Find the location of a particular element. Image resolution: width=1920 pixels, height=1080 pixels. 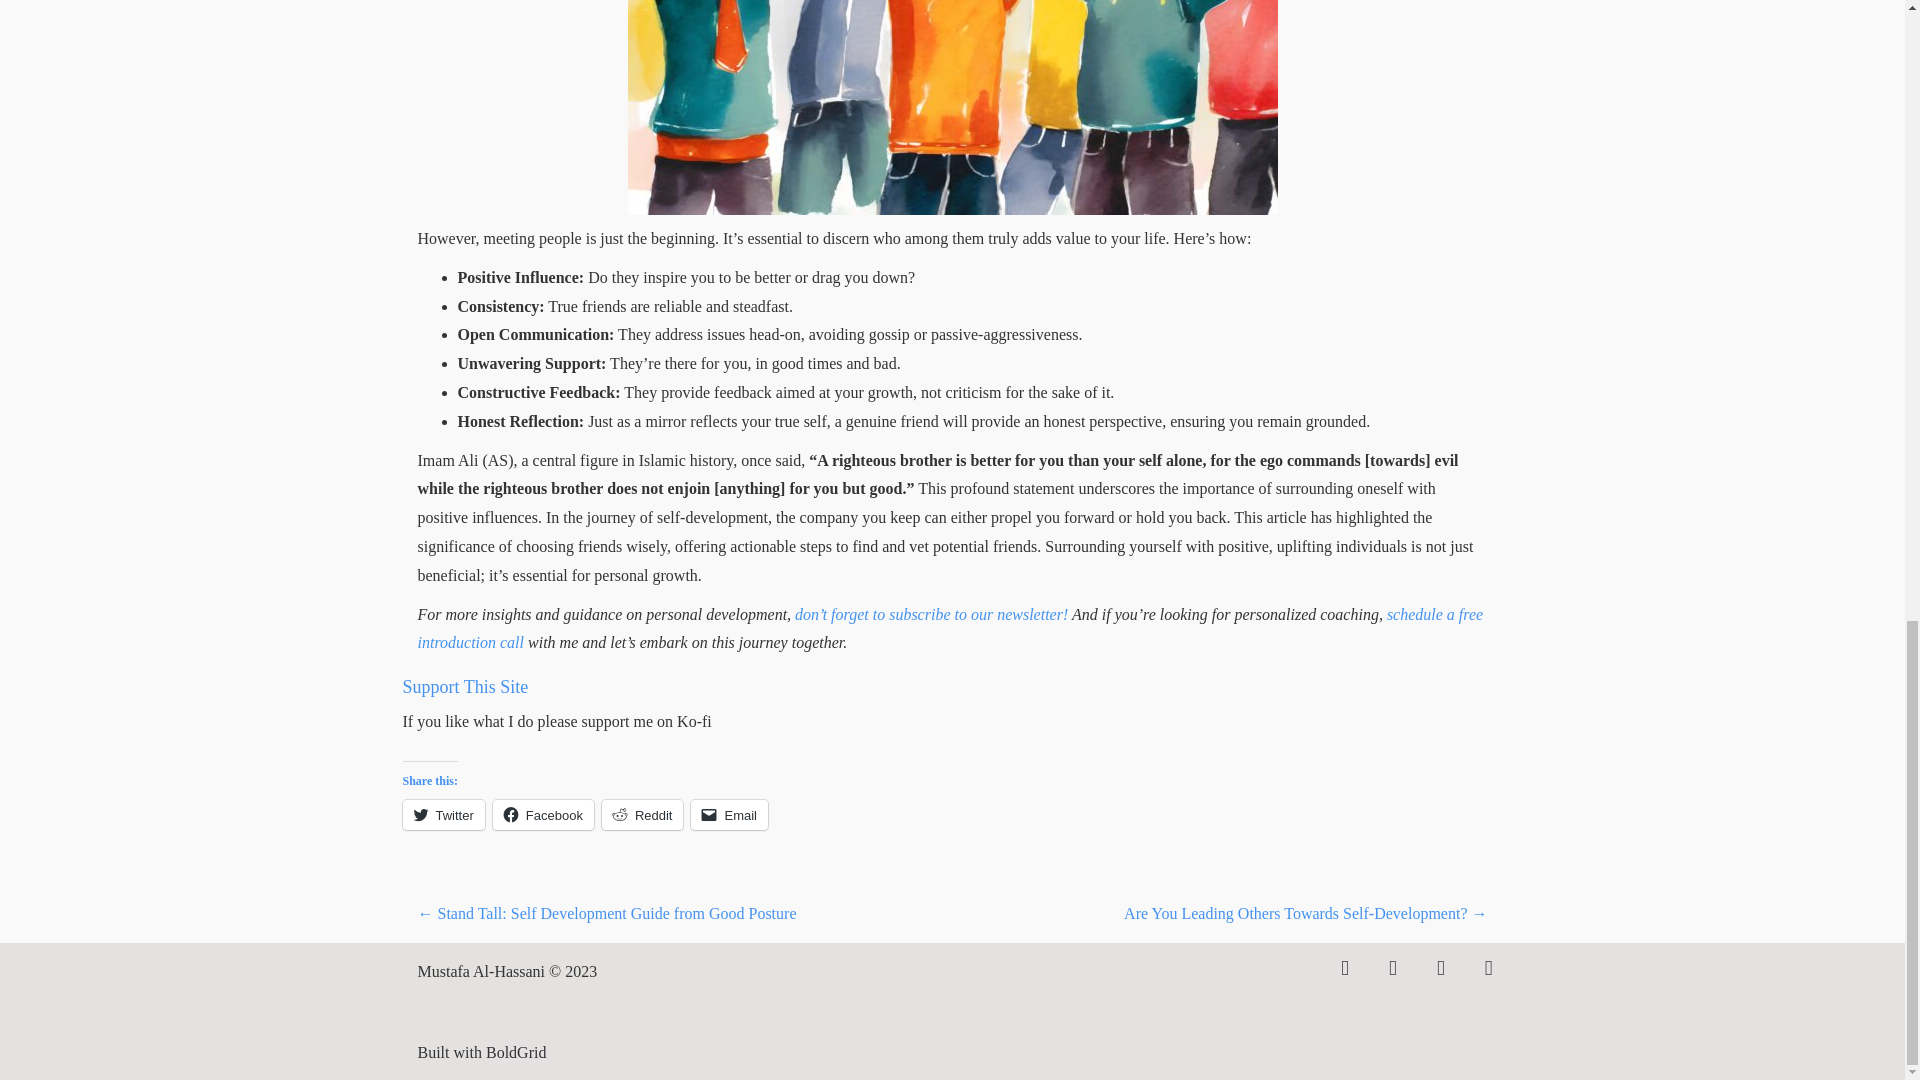

schedule a free introduction call is located at coordinates (951, 628).